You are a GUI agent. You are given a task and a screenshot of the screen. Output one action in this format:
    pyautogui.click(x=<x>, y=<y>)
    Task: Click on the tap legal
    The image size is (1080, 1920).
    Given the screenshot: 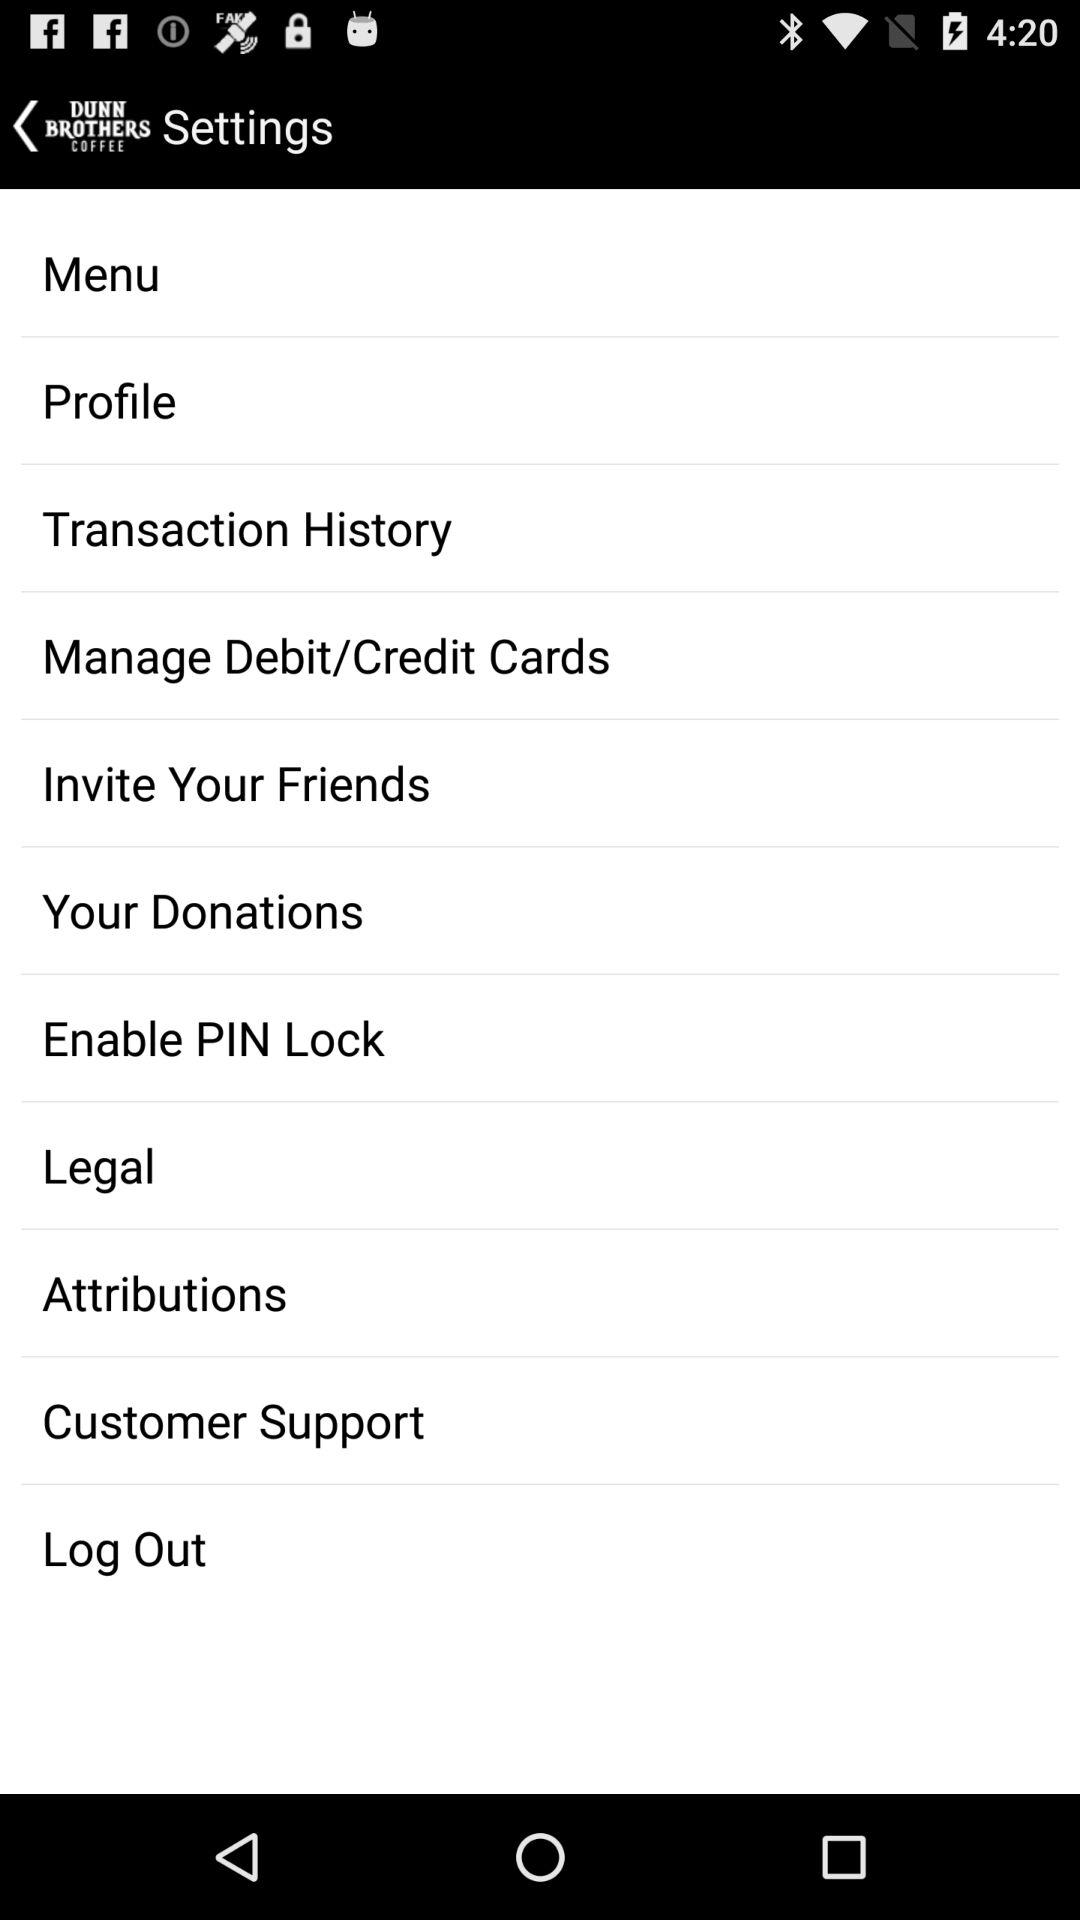 What is the action you would take?
    pyautogui.click(x=540, y=1165)
    